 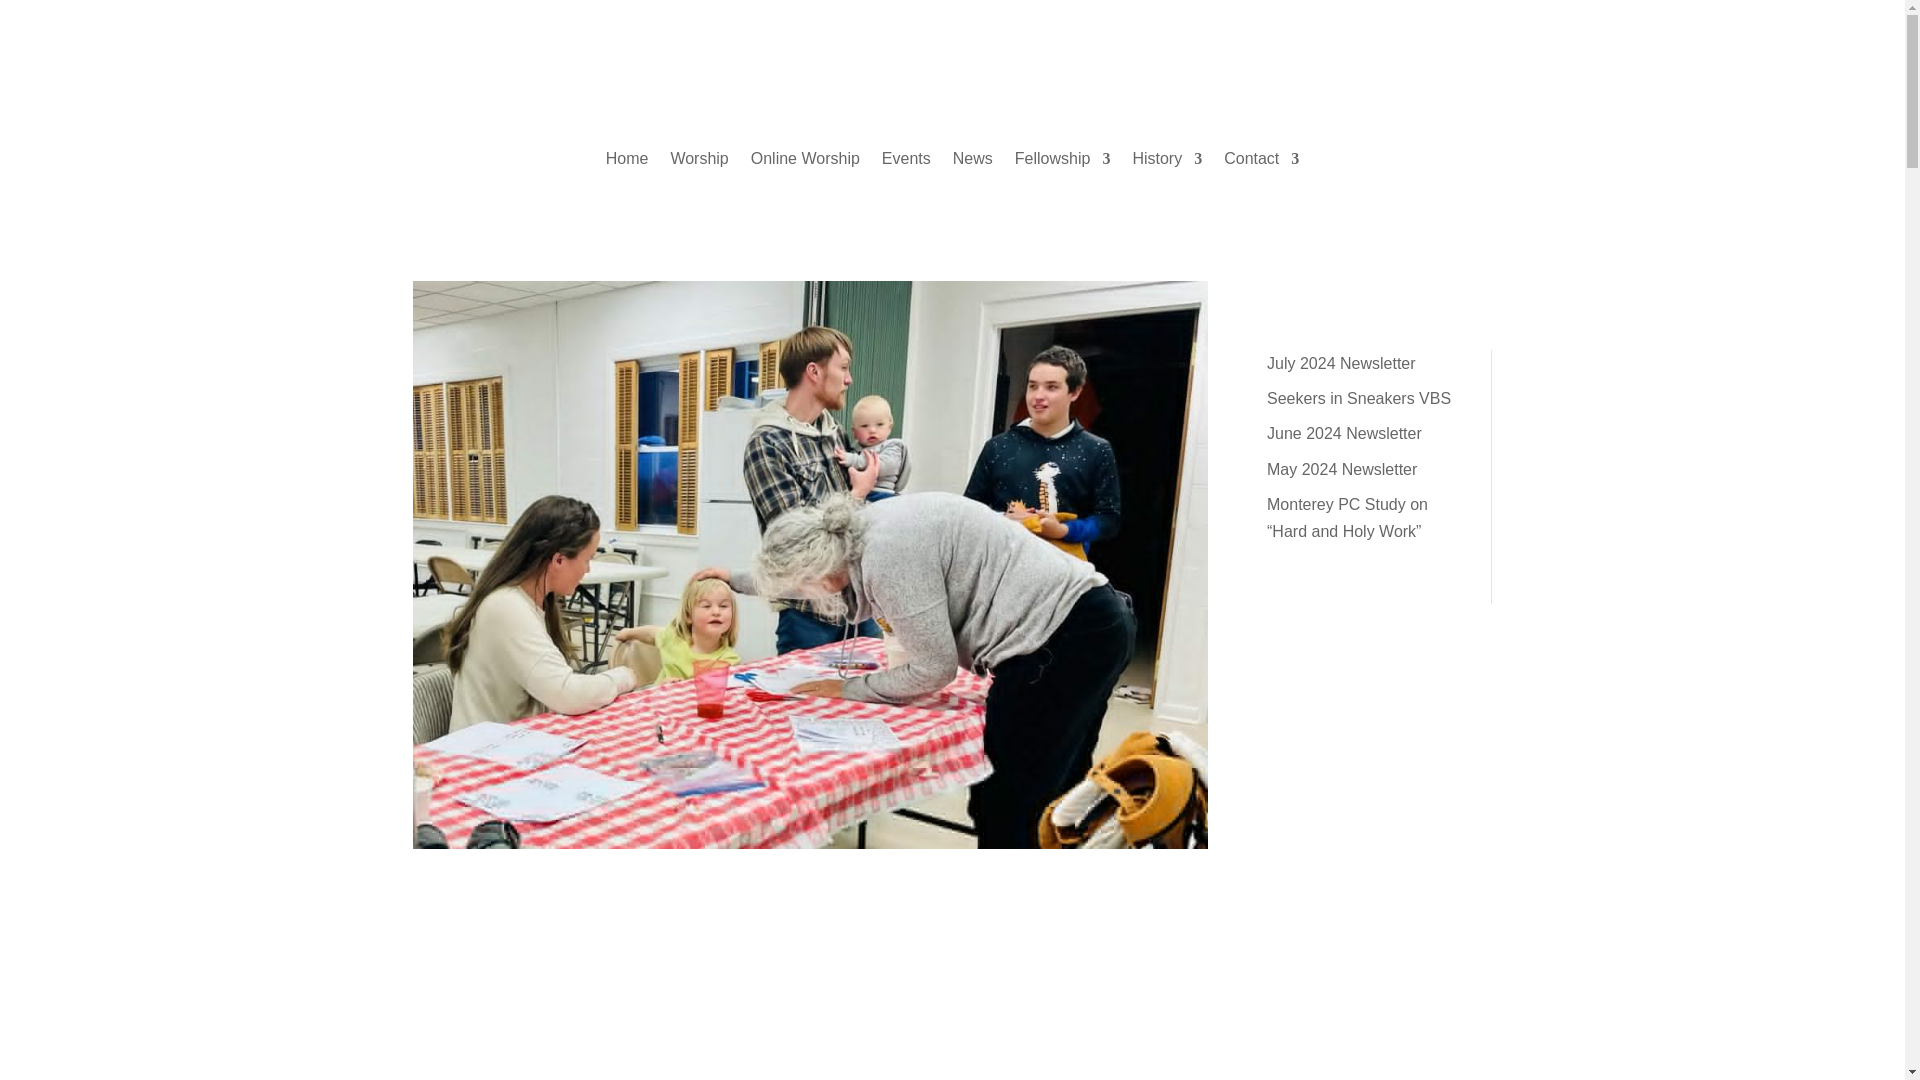 What do you see at coordinates (1262, 162) in the screenshot?
I see `Contact` at bounding box center [1262, 162].